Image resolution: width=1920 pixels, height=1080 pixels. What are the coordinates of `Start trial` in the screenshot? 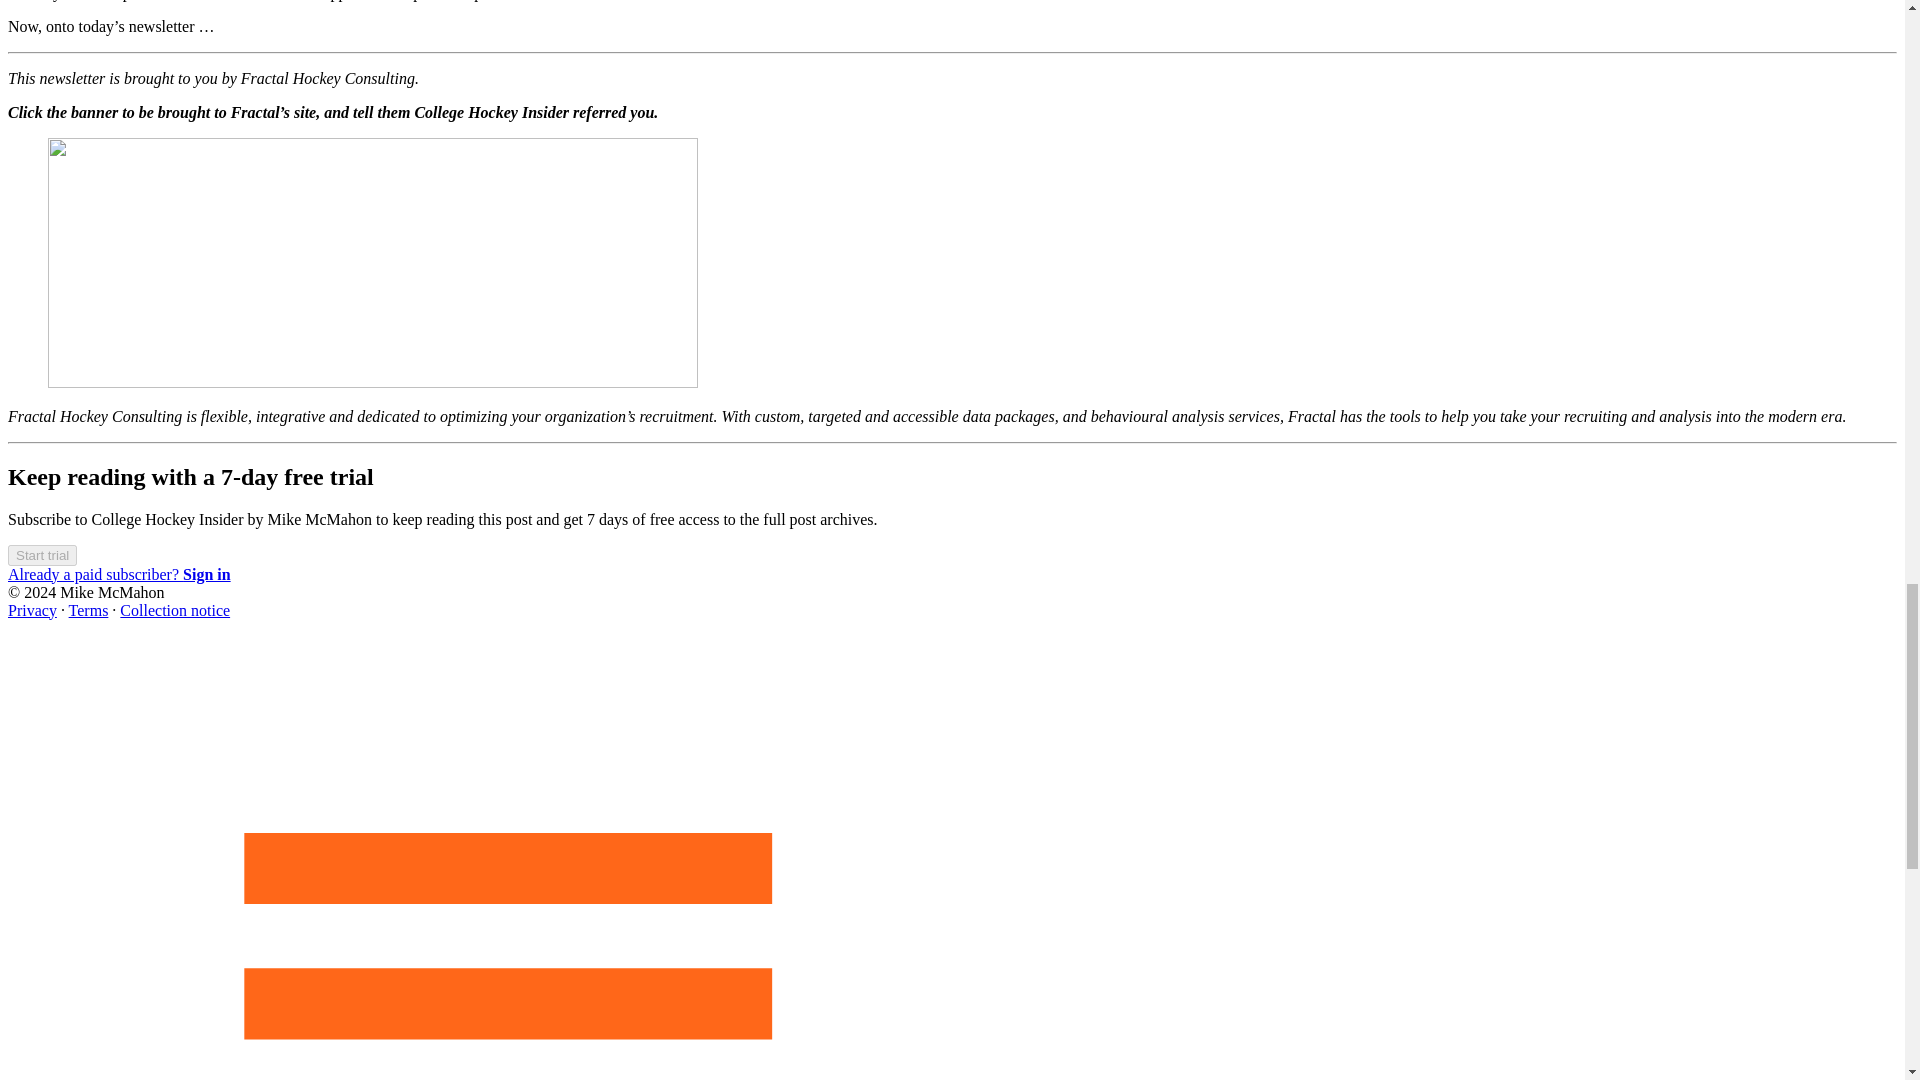 It's located at (42, 554).